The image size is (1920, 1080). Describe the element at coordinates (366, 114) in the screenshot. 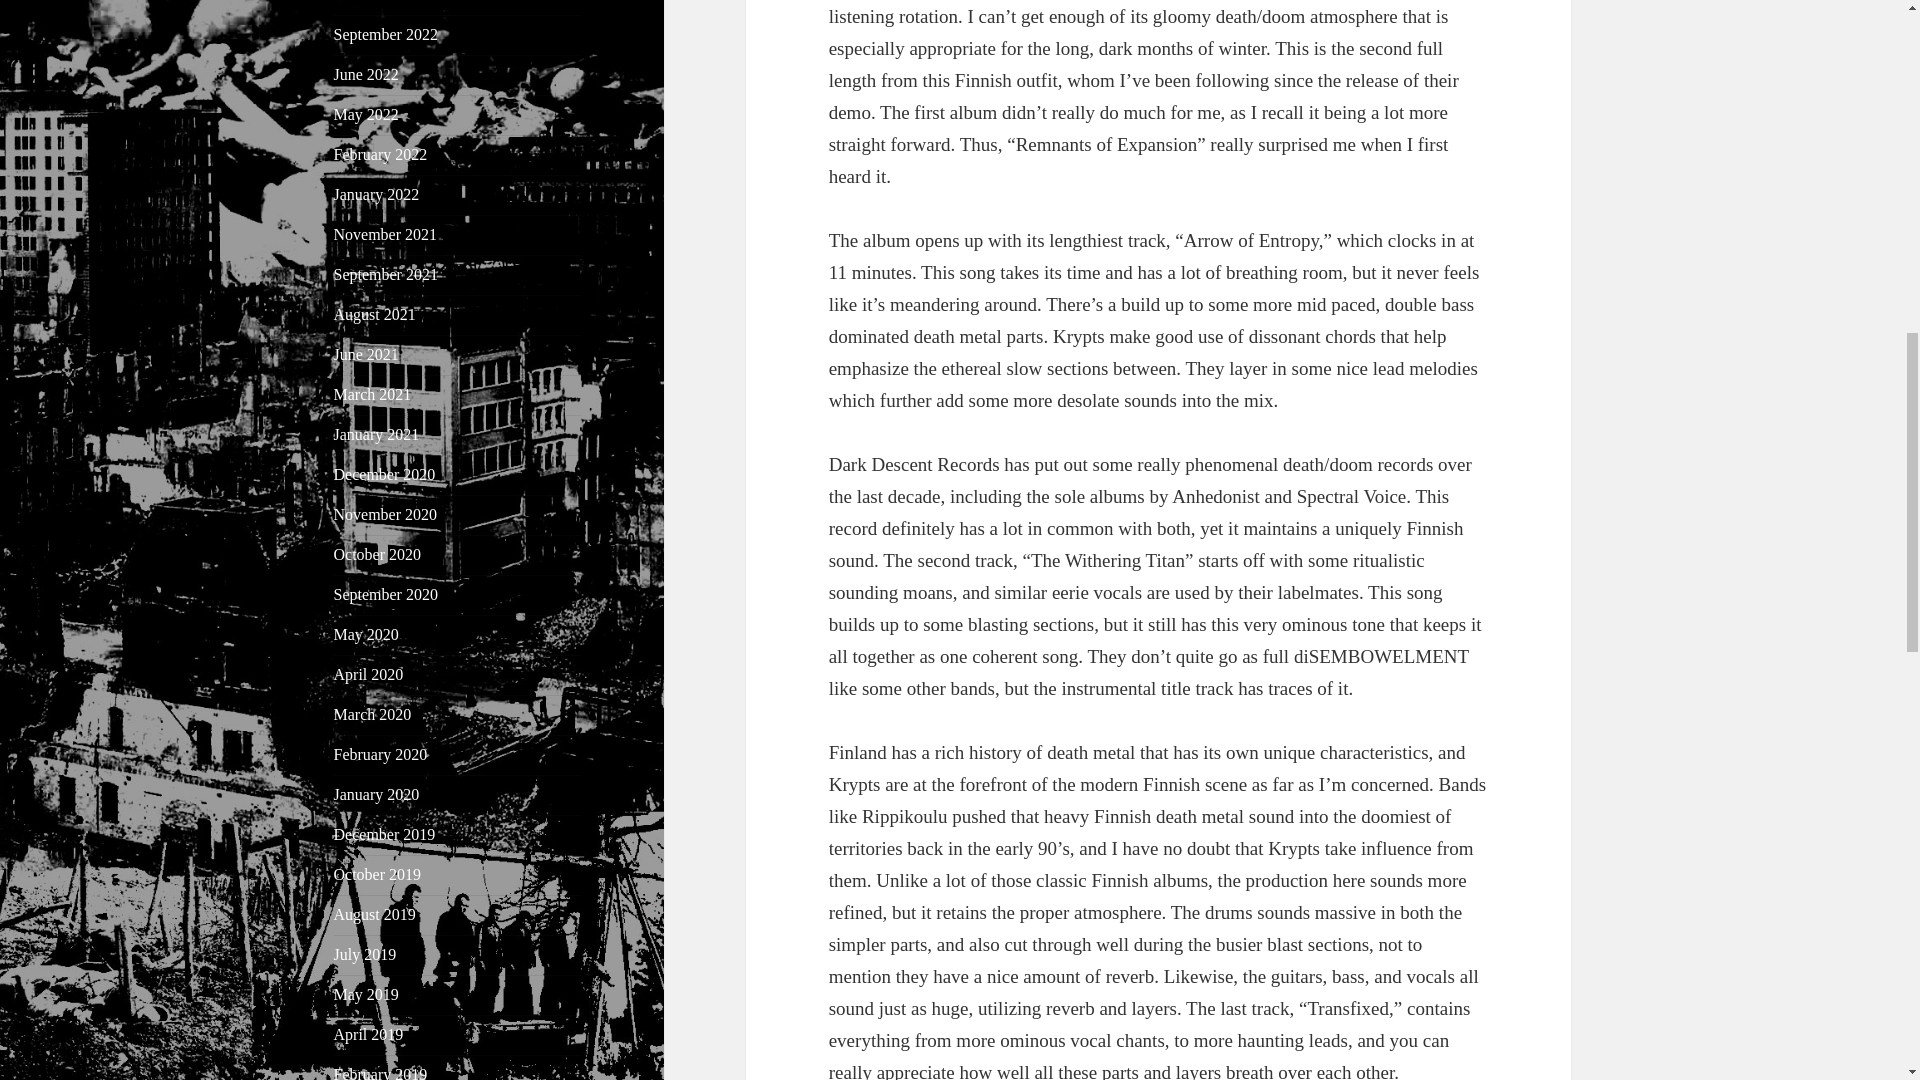

I see `May 2022` at that location.